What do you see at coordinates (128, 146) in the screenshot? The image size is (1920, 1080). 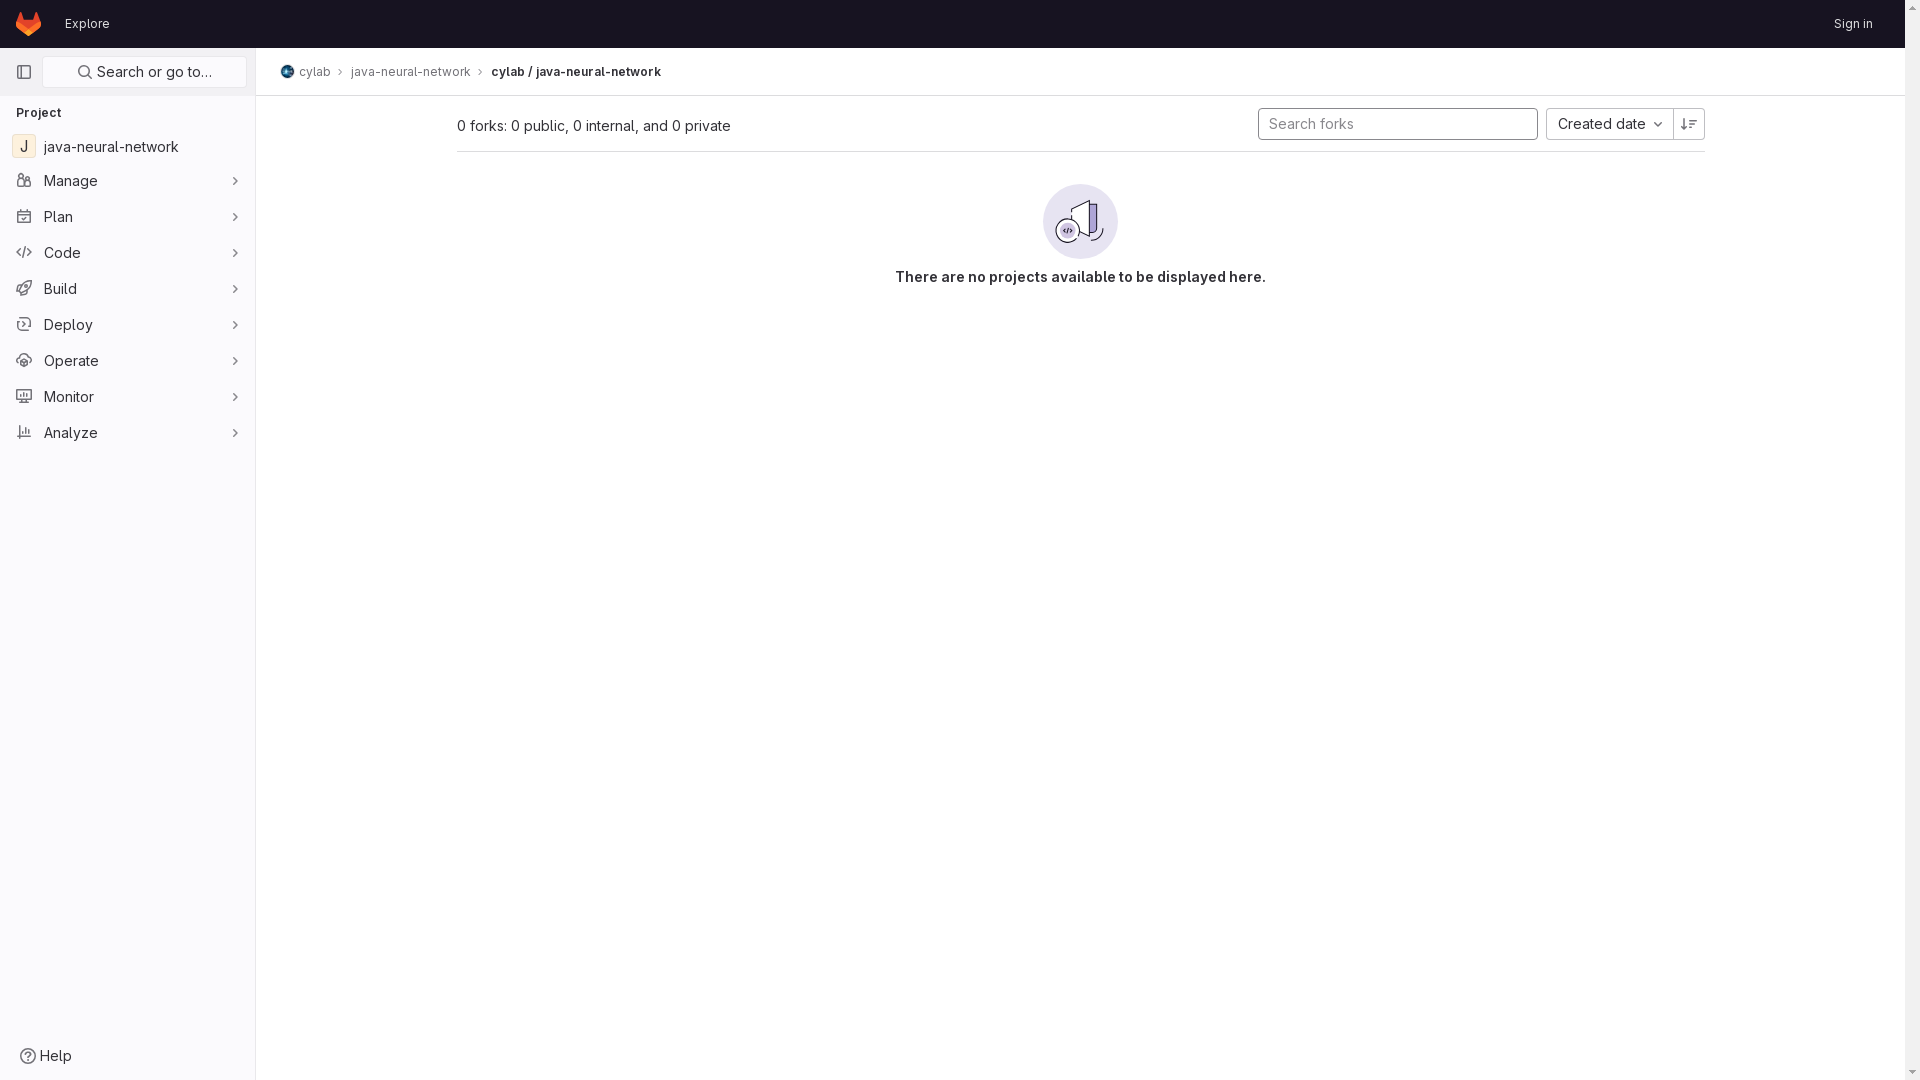 I see `J
java-neural-network` at bounding box center [128, 146].